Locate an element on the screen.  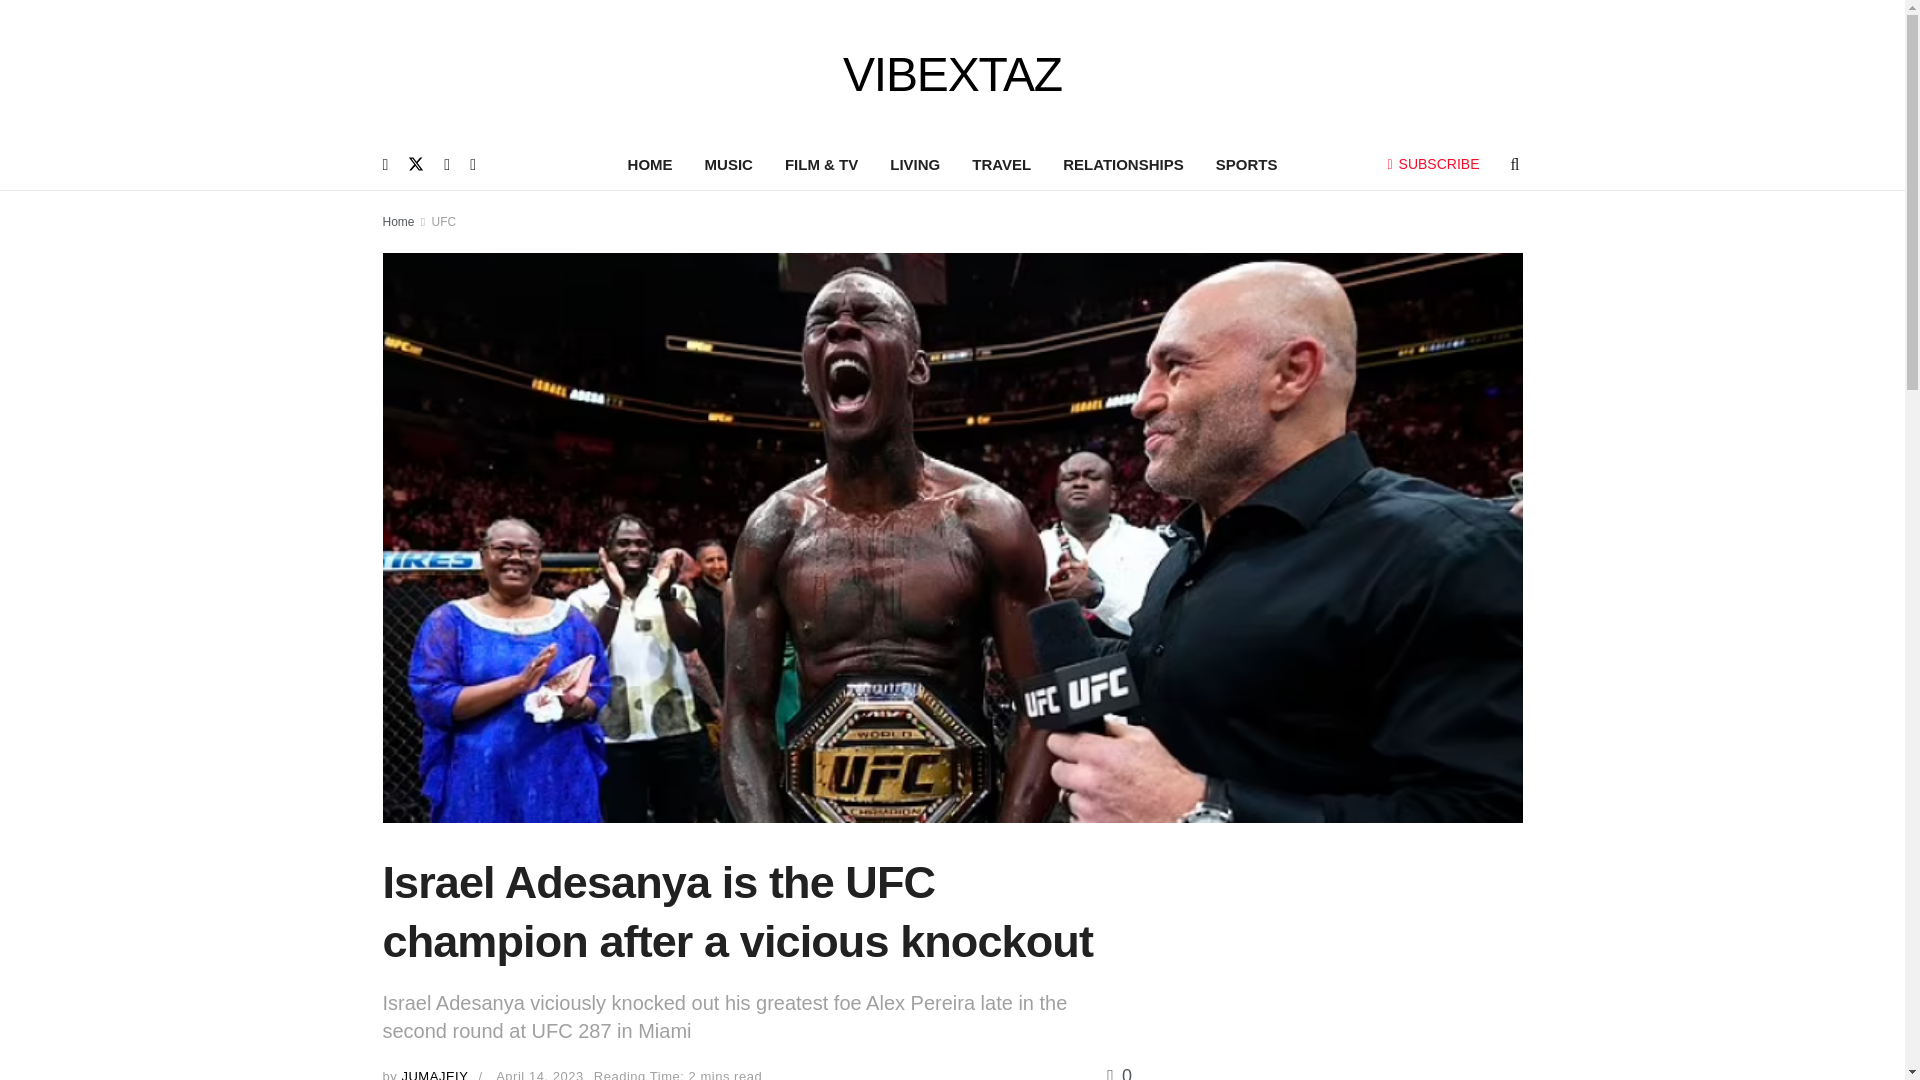
0 is located at coordinates (1120, 1072).